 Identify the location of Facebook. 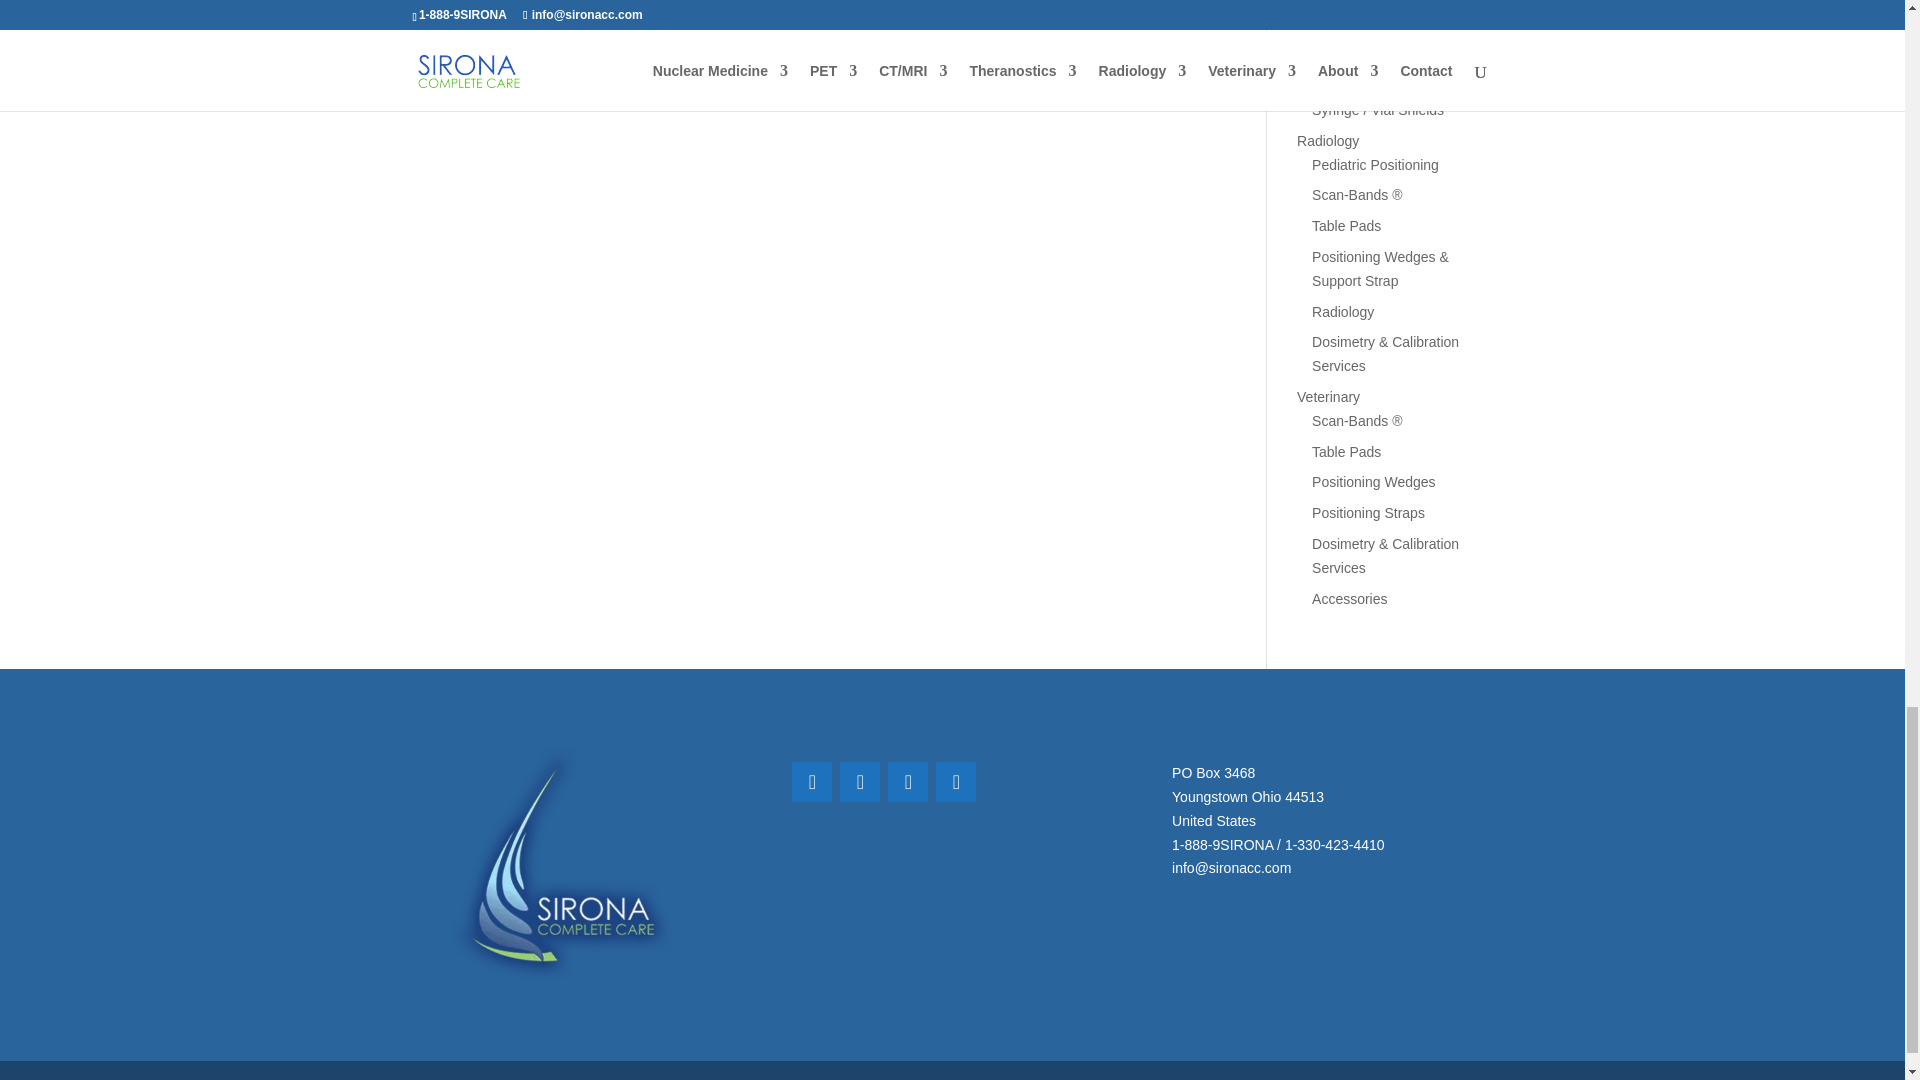
(811, 782).